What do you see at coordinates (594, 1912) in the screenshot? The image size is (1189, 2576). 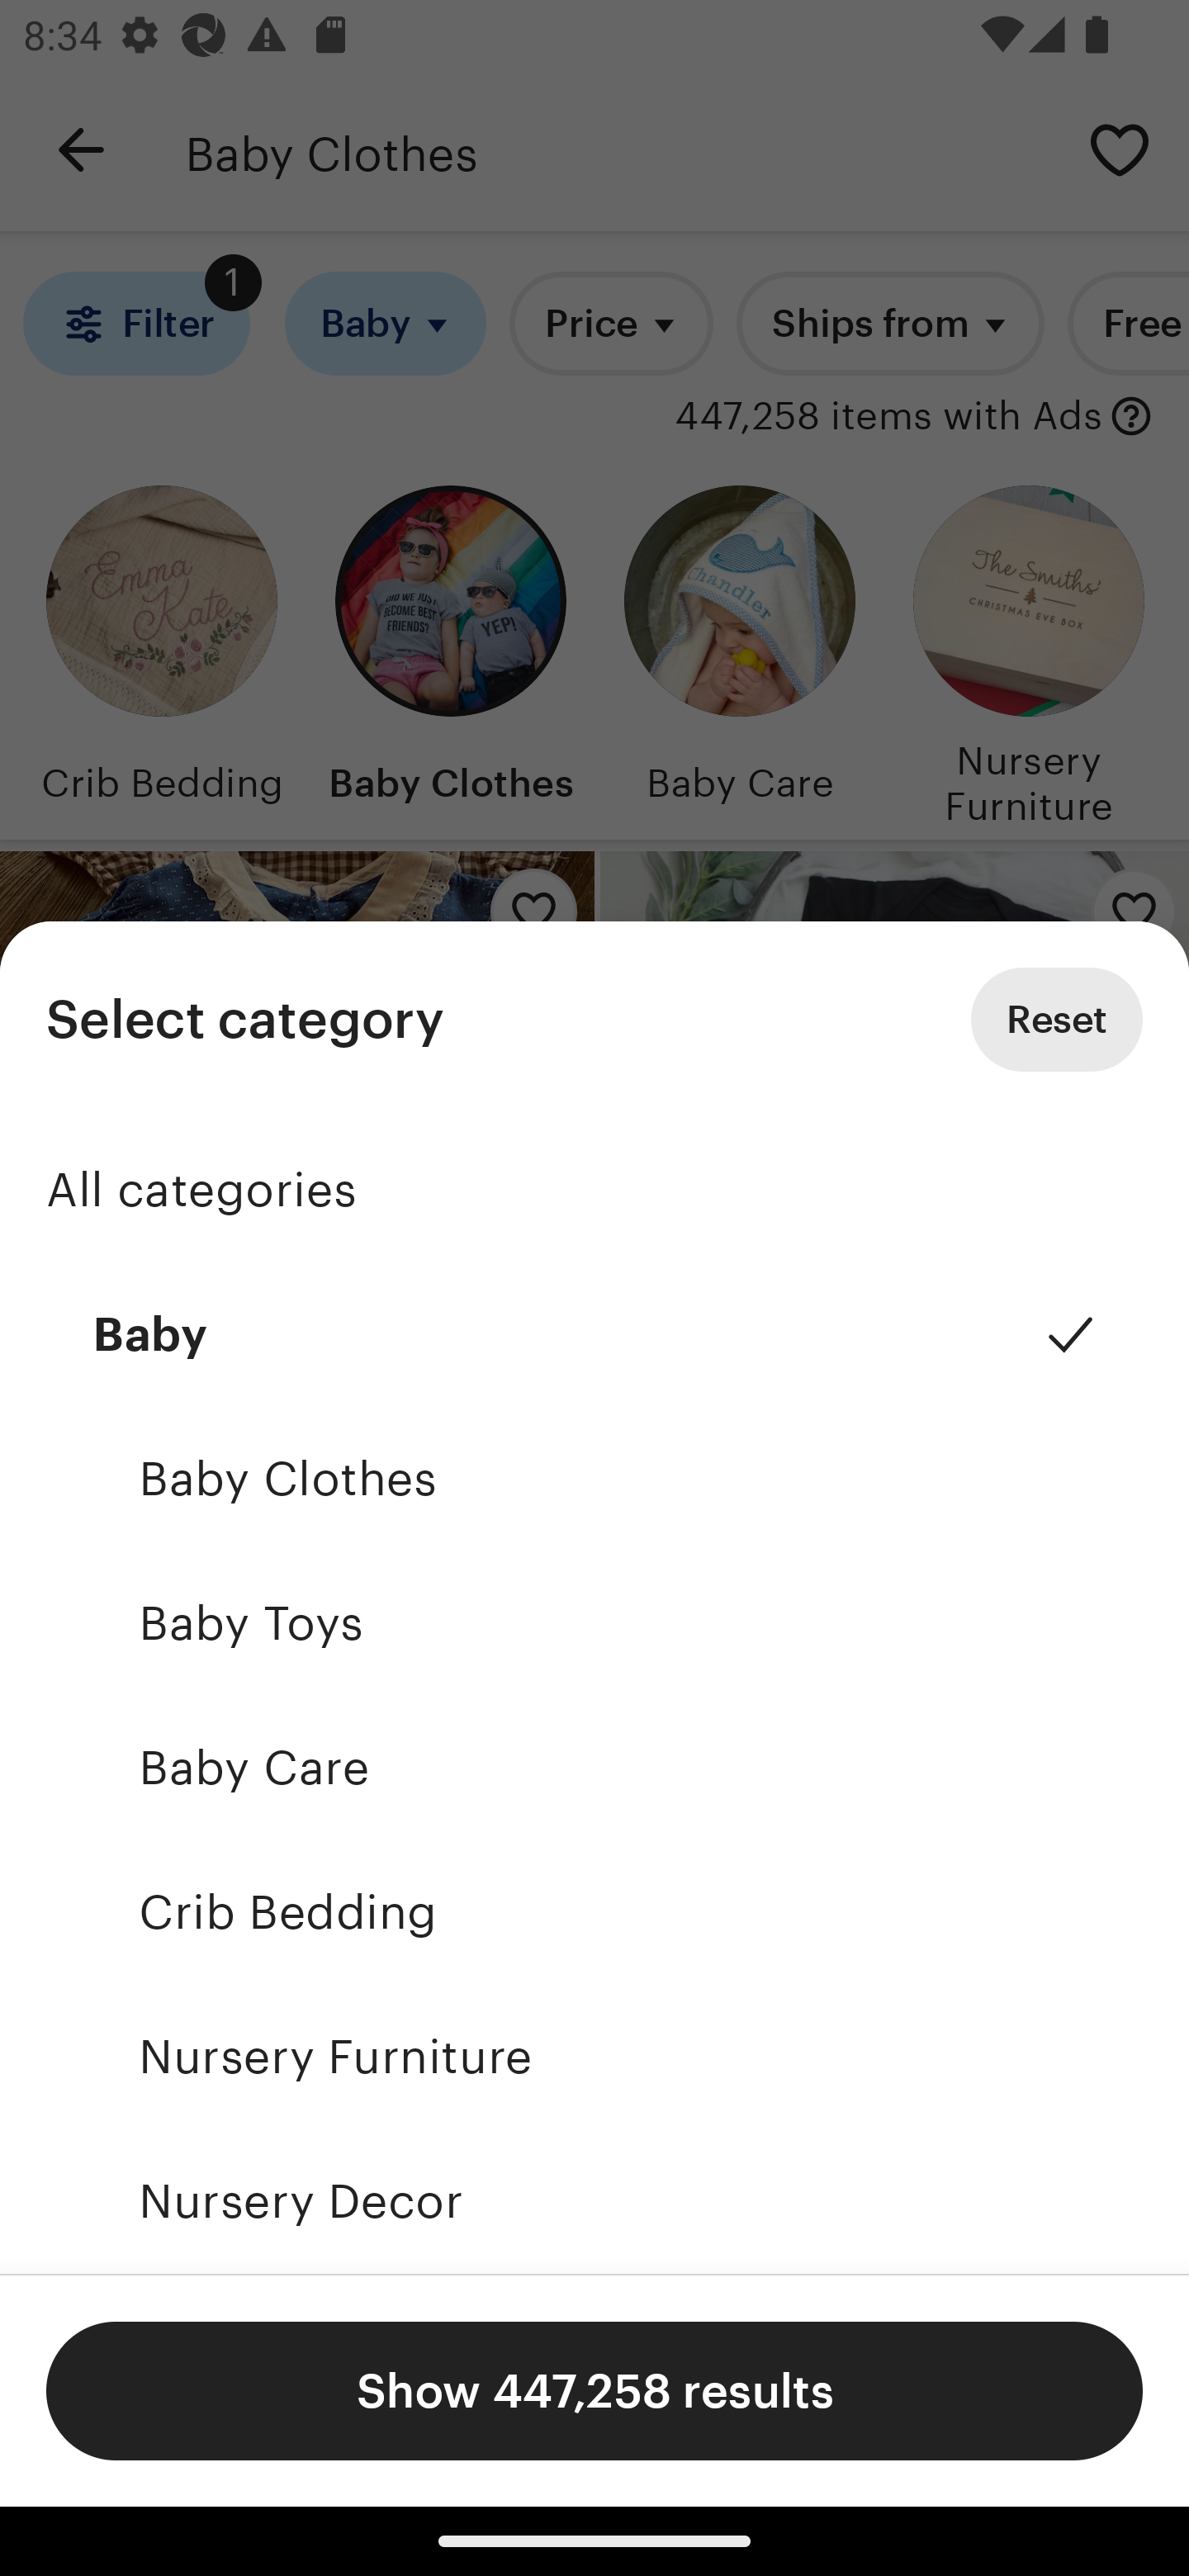 I see `Crib Bedding` at bounding box center [594, 1912].